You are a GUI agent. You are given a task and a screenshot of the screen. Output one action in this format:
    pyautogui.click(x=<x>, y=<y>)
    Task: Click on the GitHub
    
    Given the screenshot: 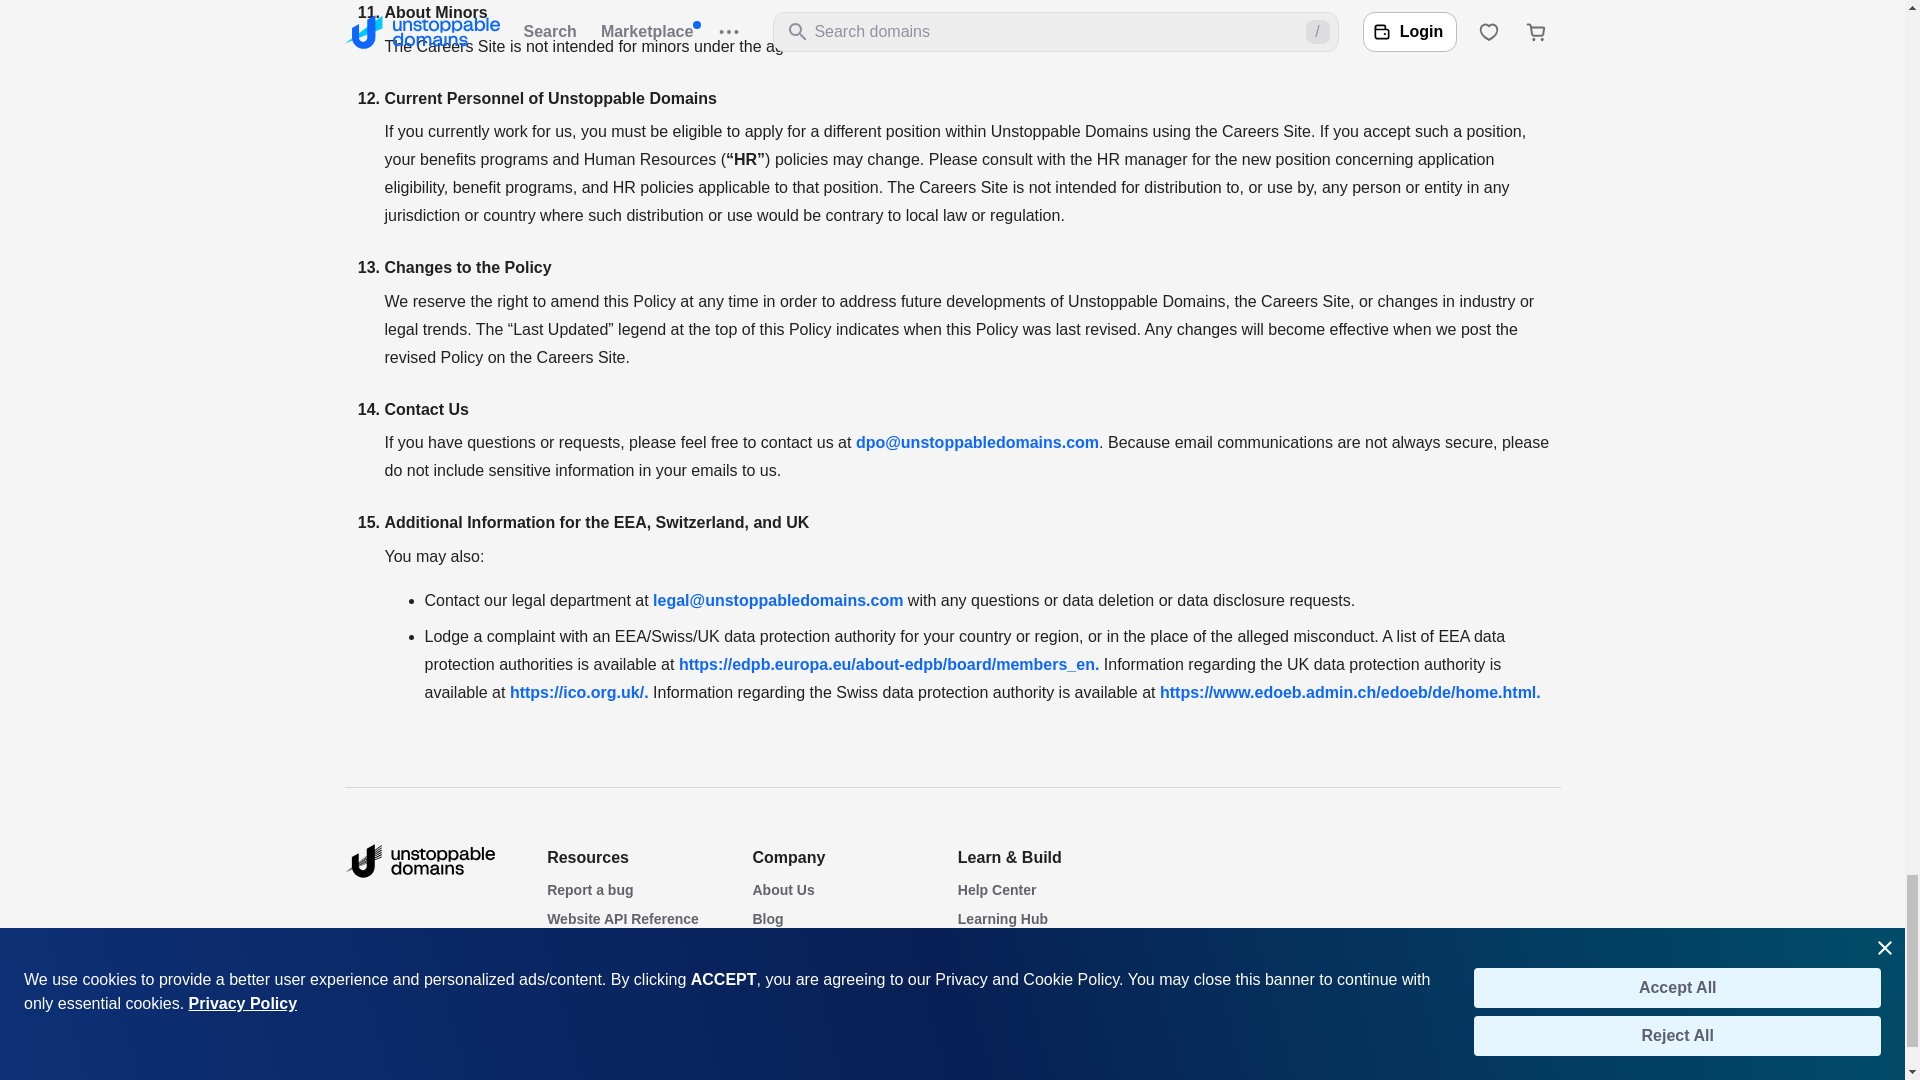 What is the action you would take?
    pyautogui.click(x=981, y=1008)
    